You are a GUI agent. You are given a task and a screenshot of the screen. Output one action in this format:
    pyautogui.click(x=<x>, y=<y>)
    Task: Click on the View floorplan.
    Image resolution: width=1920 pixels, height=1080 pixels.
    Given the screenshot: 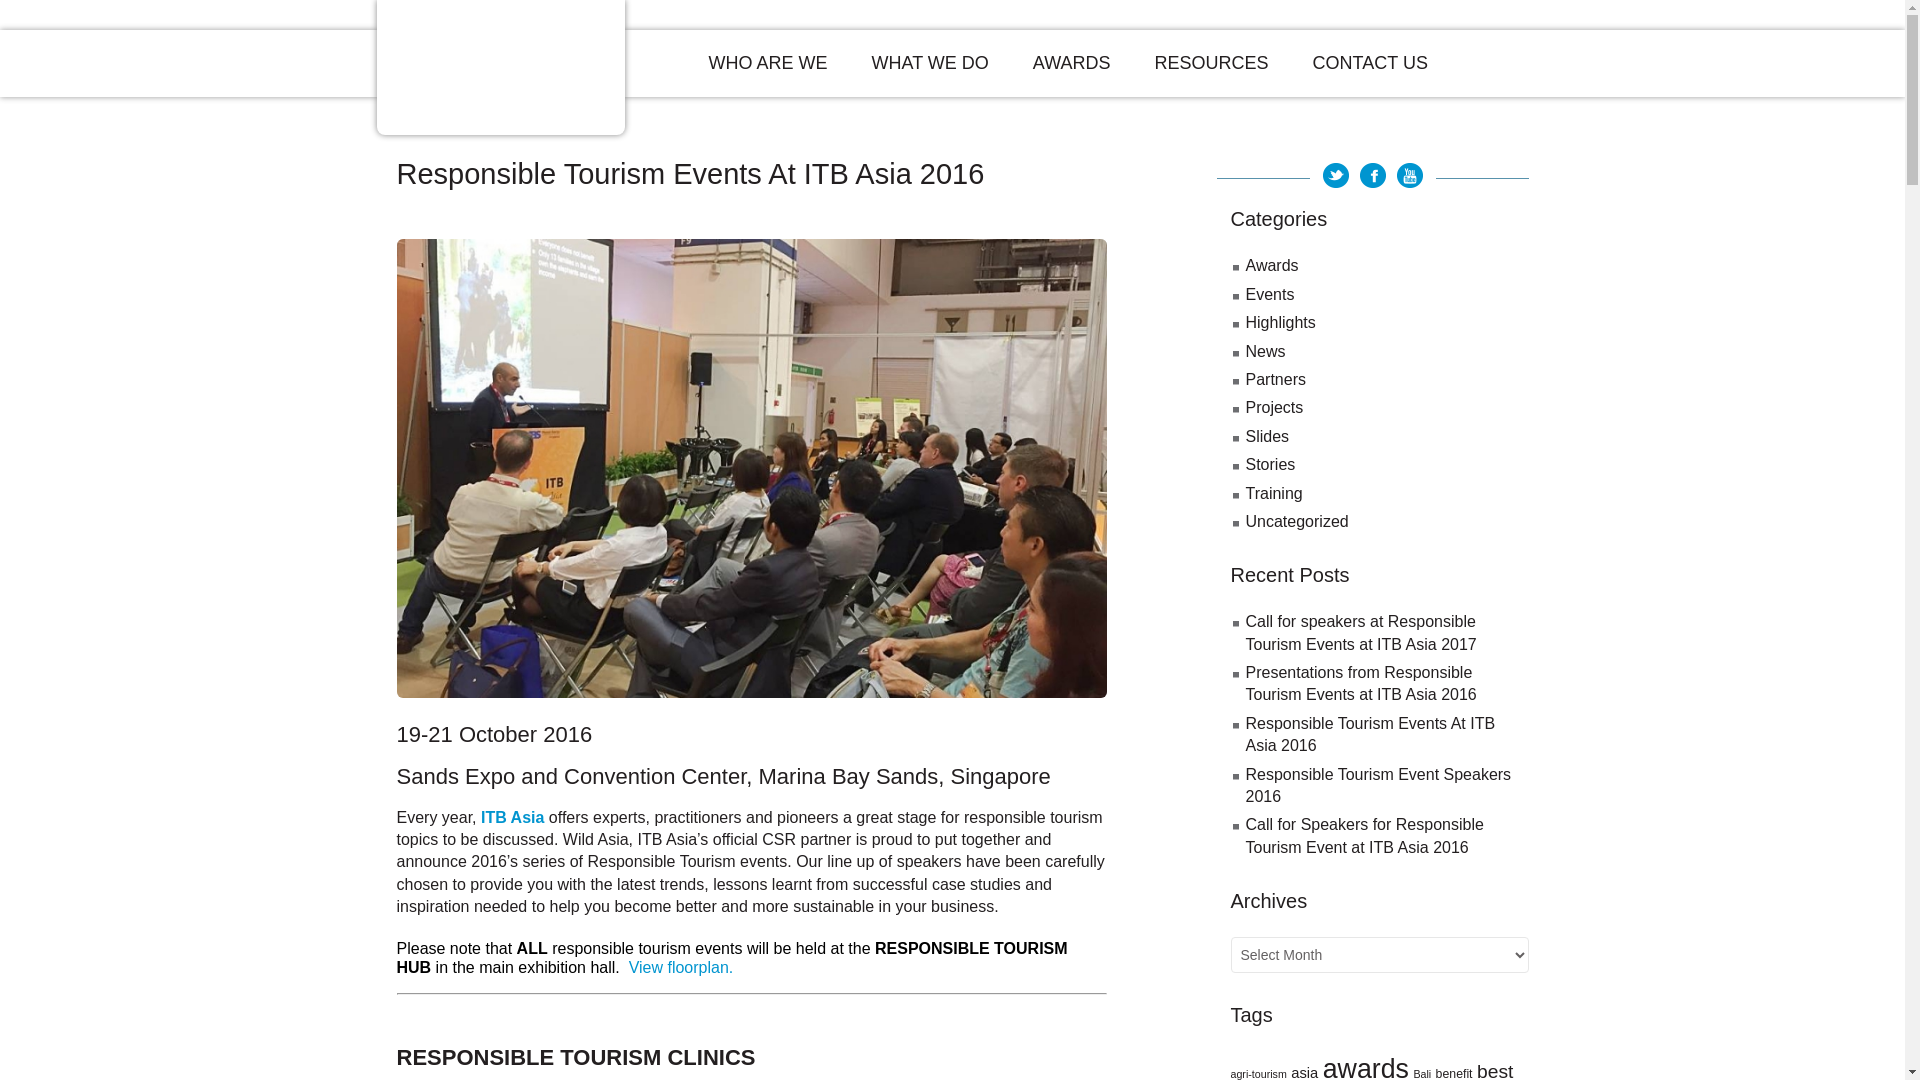 What is the action you would take?
    pyautogui.click(x=681, y=968)
    